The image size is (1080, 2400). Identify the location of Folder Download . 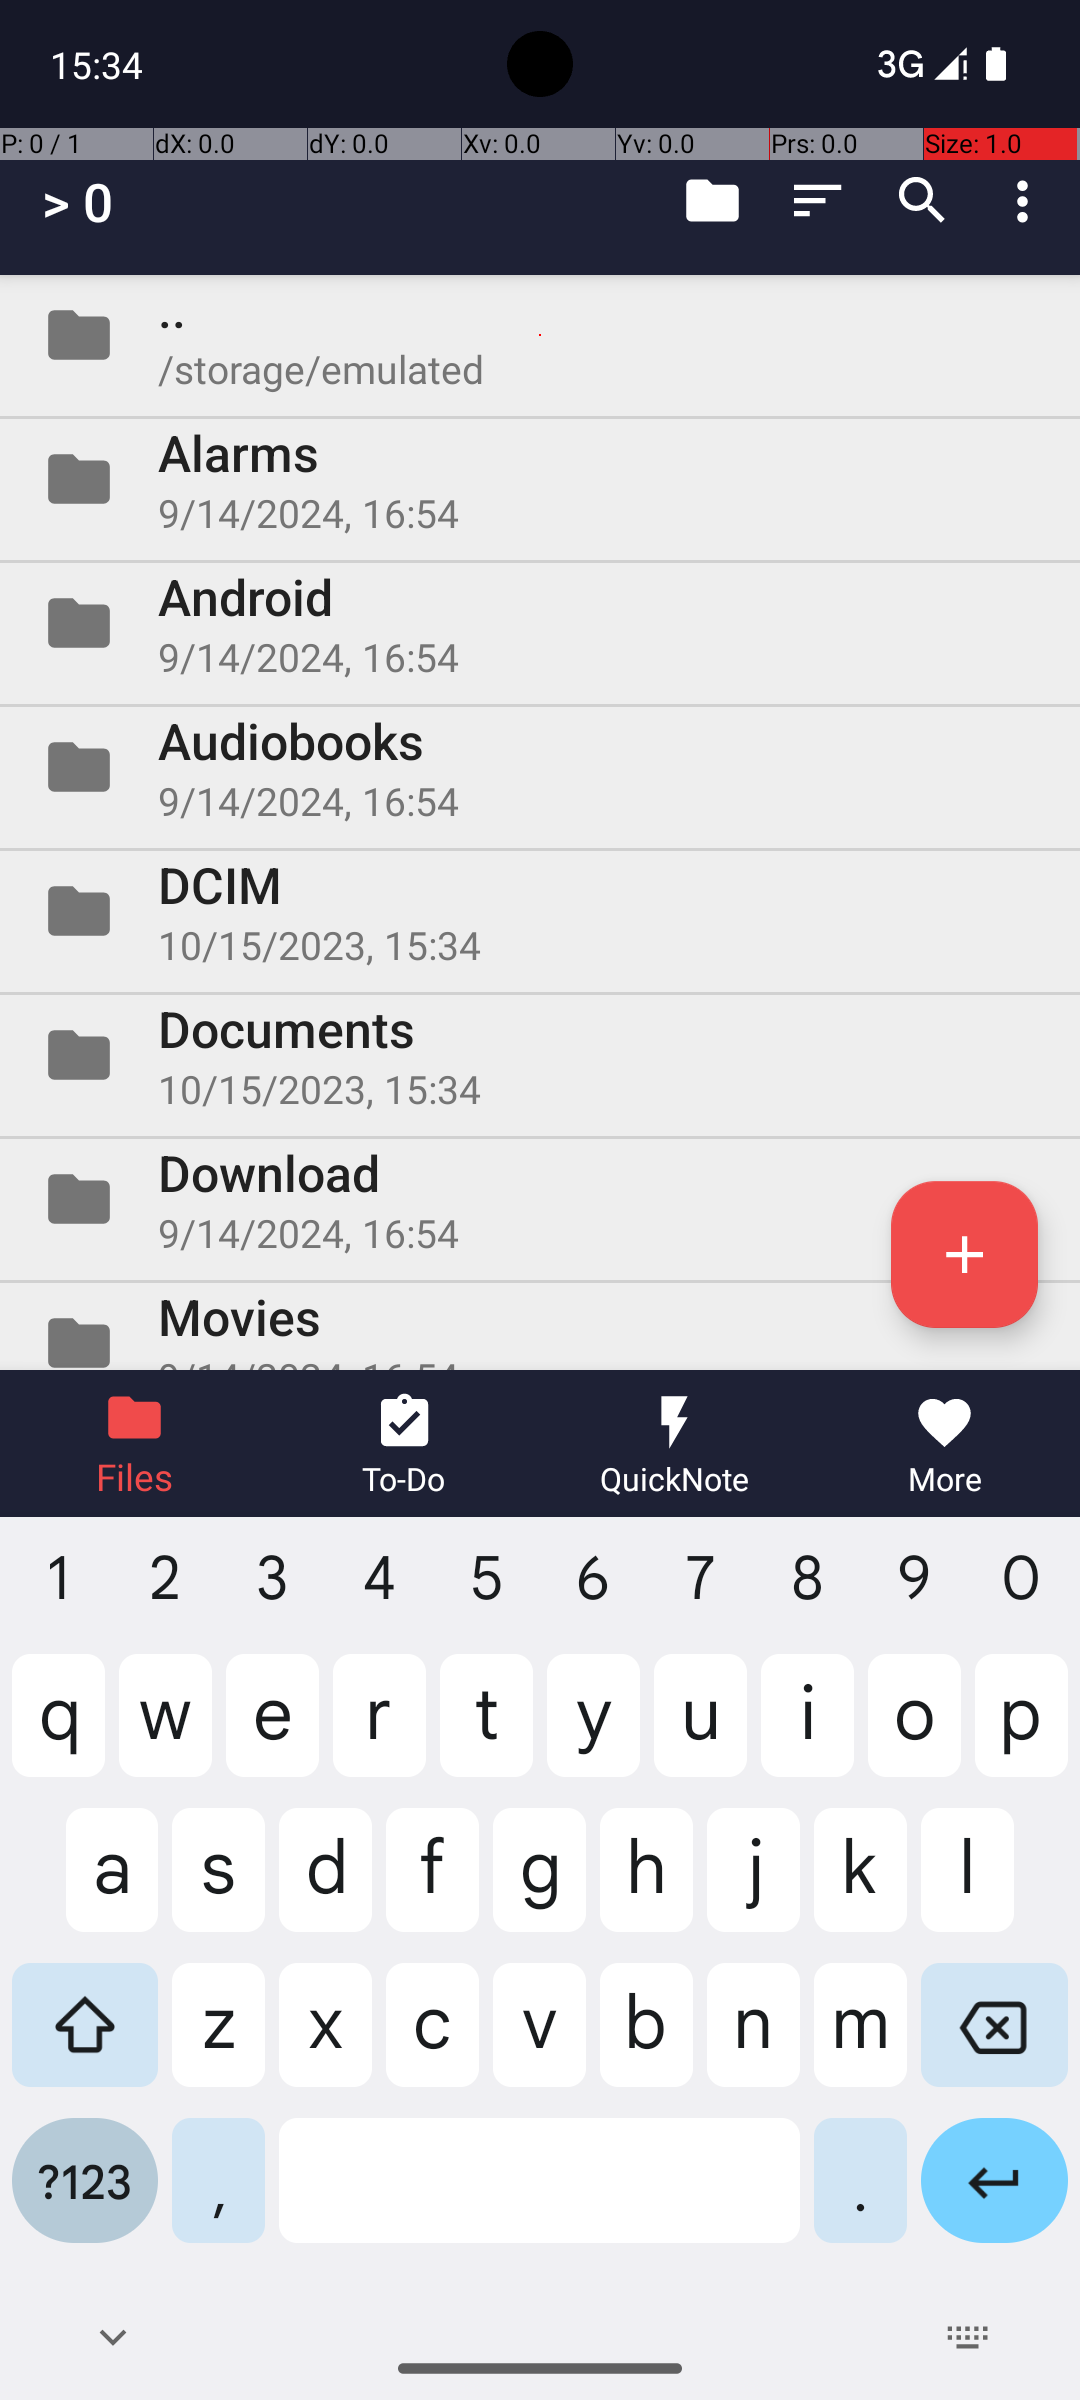
(540, 1199).